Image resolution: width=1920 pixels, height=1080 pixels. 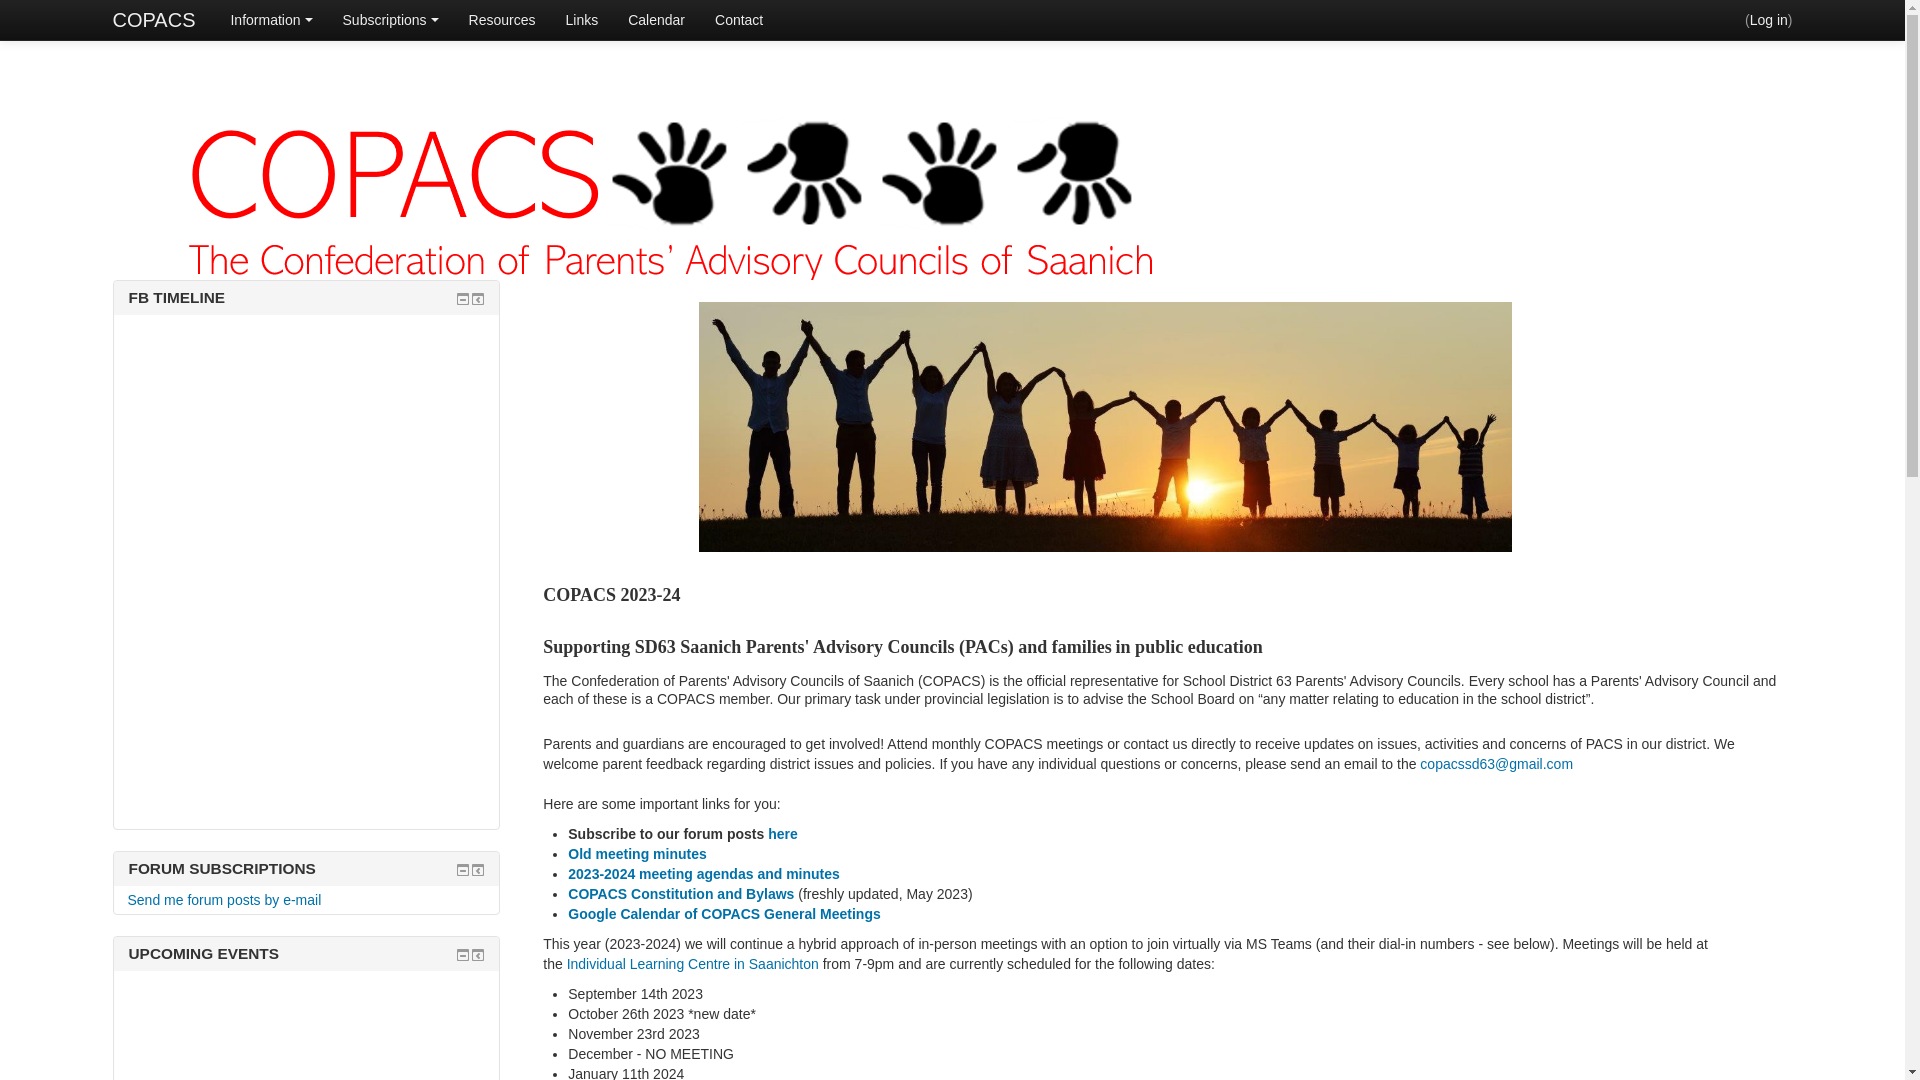 What do you see at coordinates (478, 870) in the screenshot?
I see `Dock Forum Subscriptions block` at bounding box center [478, 870].